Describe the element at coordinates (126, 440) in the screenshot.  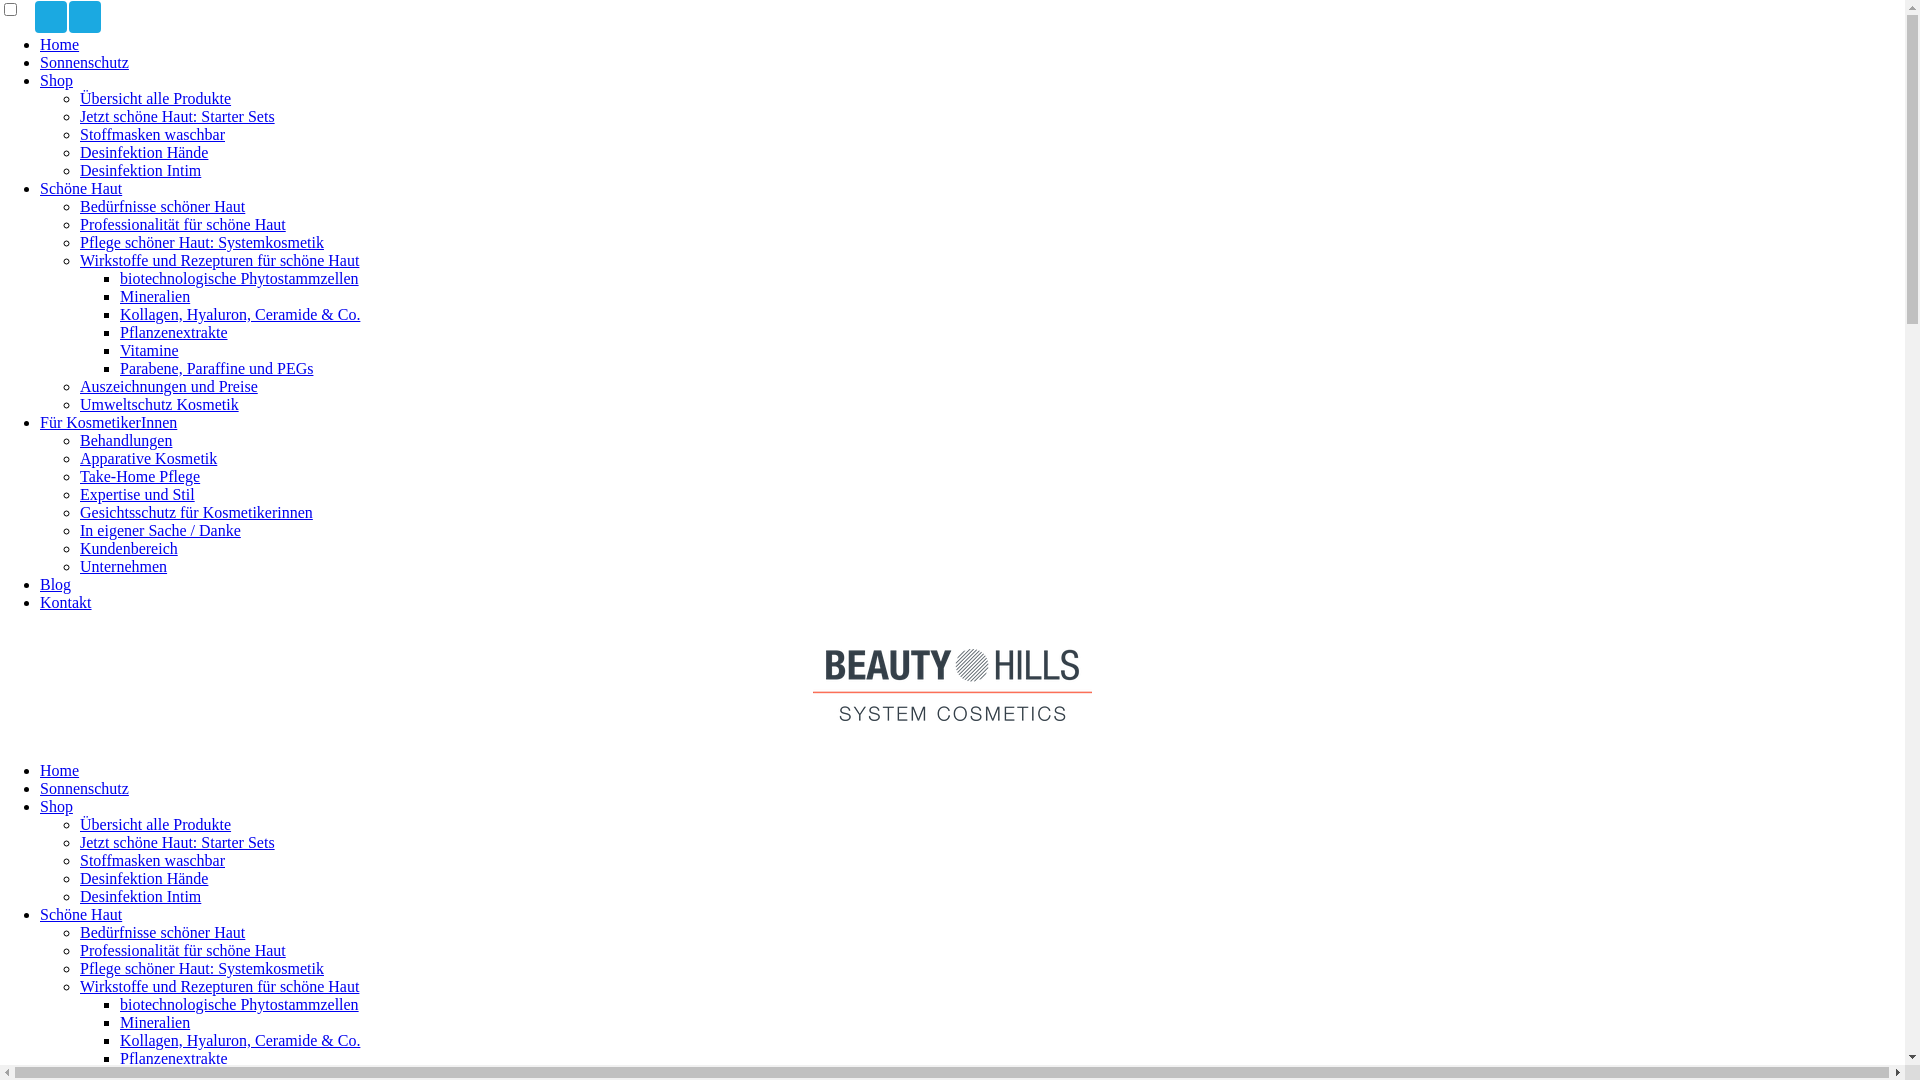
I see `Behandlungen` at that location.